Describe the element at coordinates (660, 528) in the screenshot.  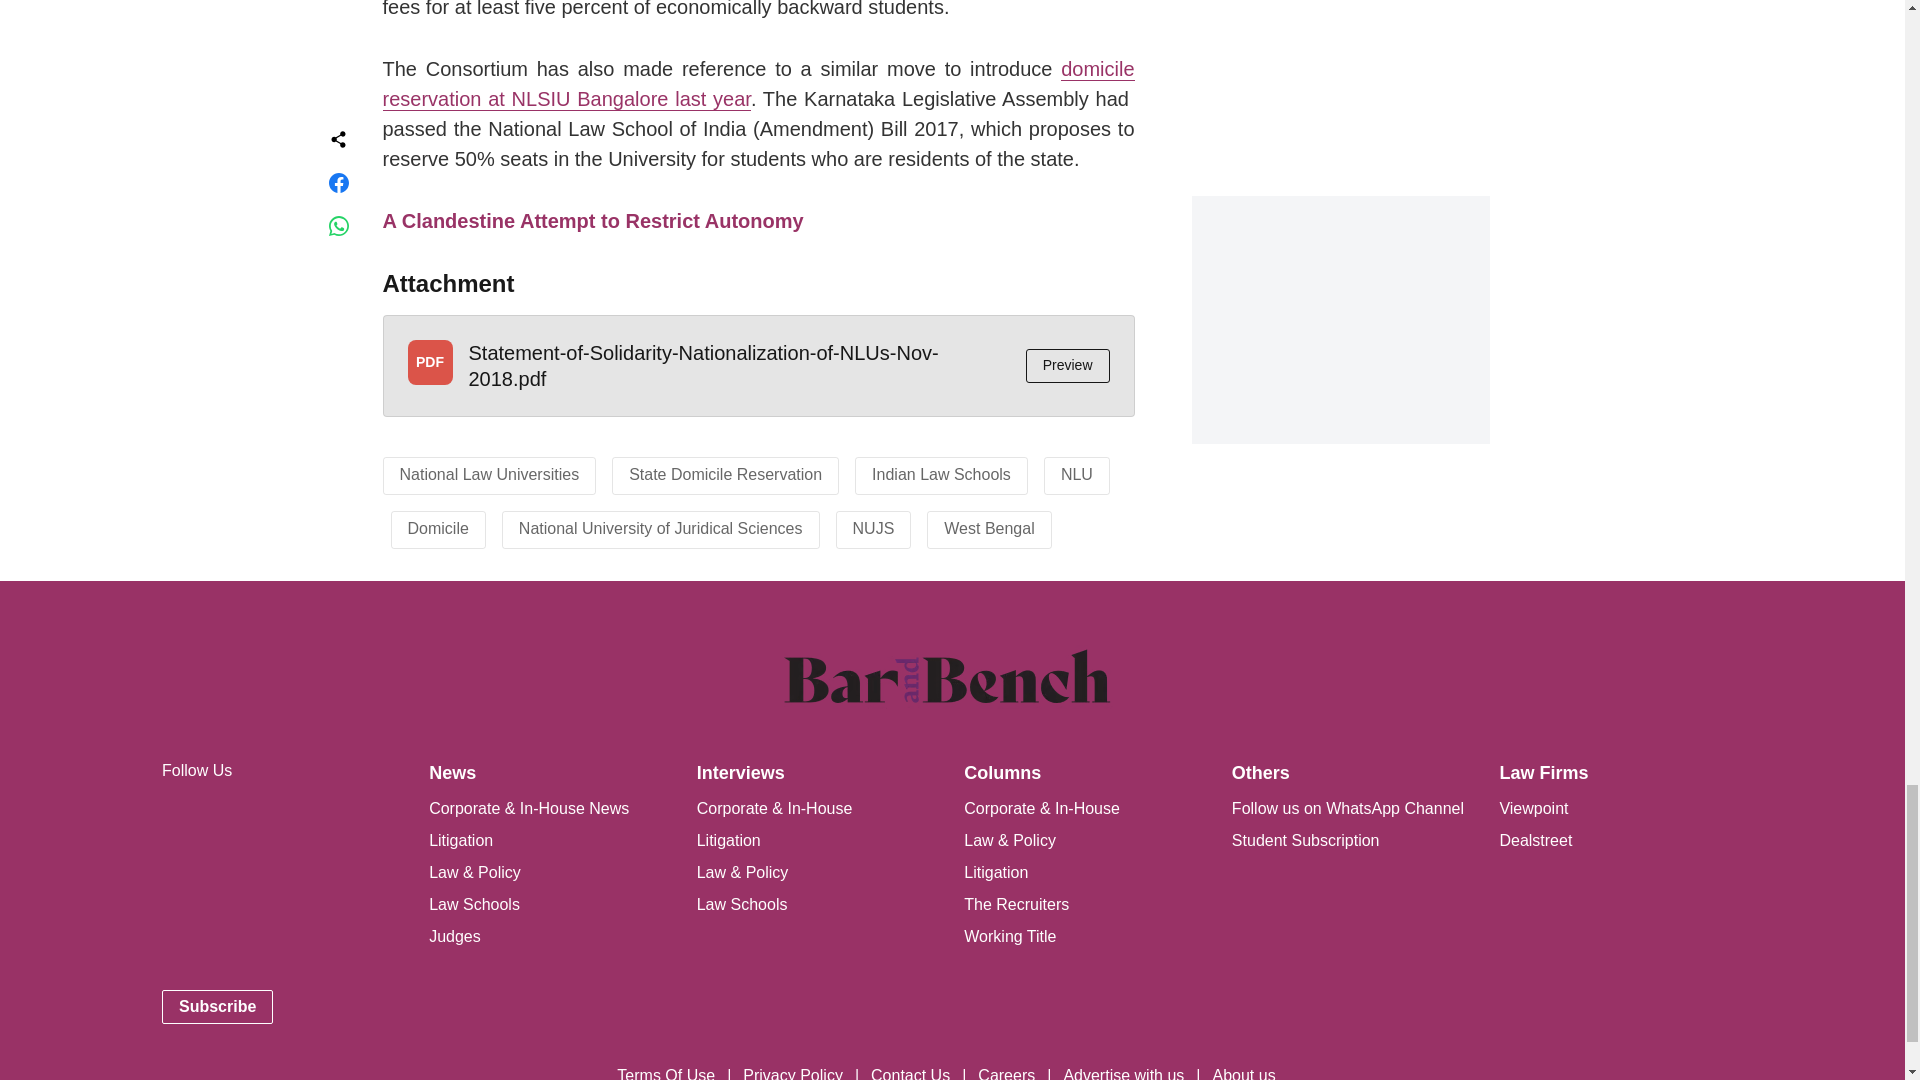
I see `National University of Juridical Sciences` at that location.